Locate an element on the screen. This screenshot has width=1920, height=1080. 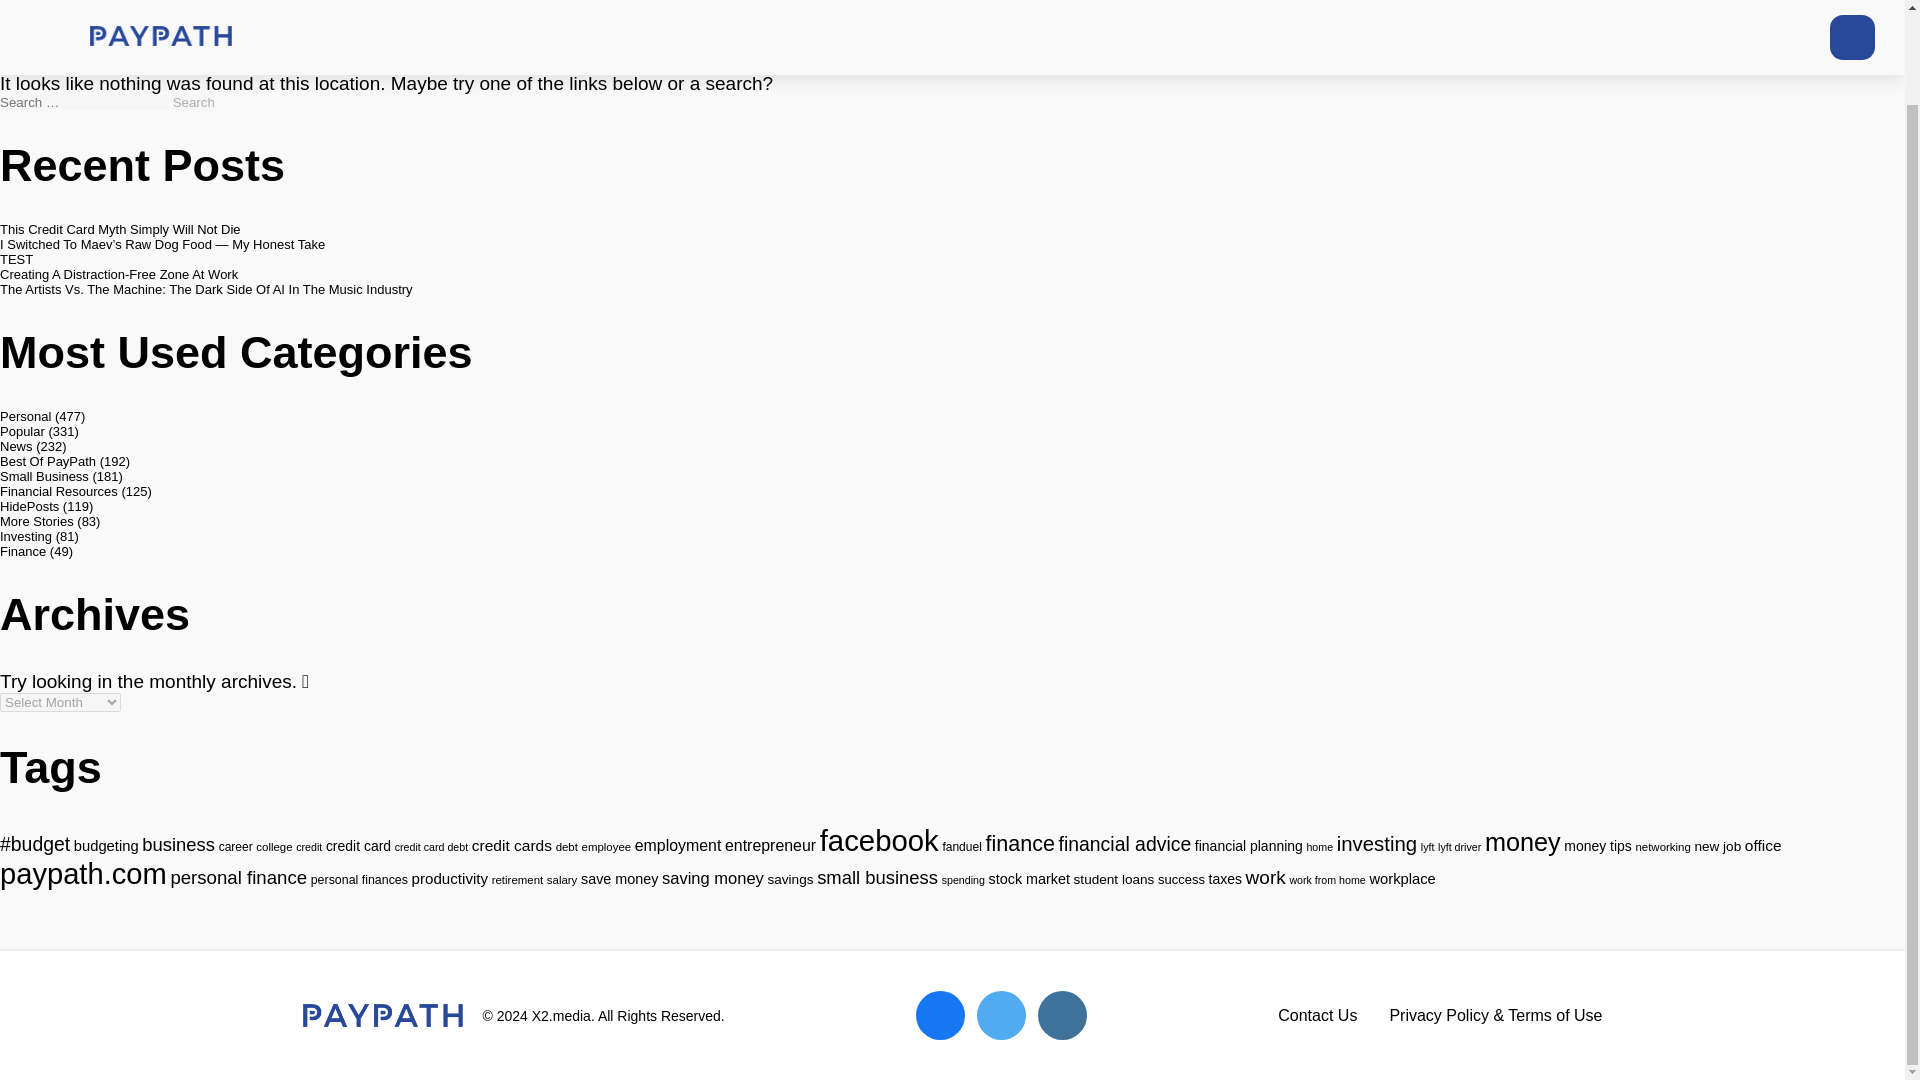
Personal is located at coordinates (26, 416).